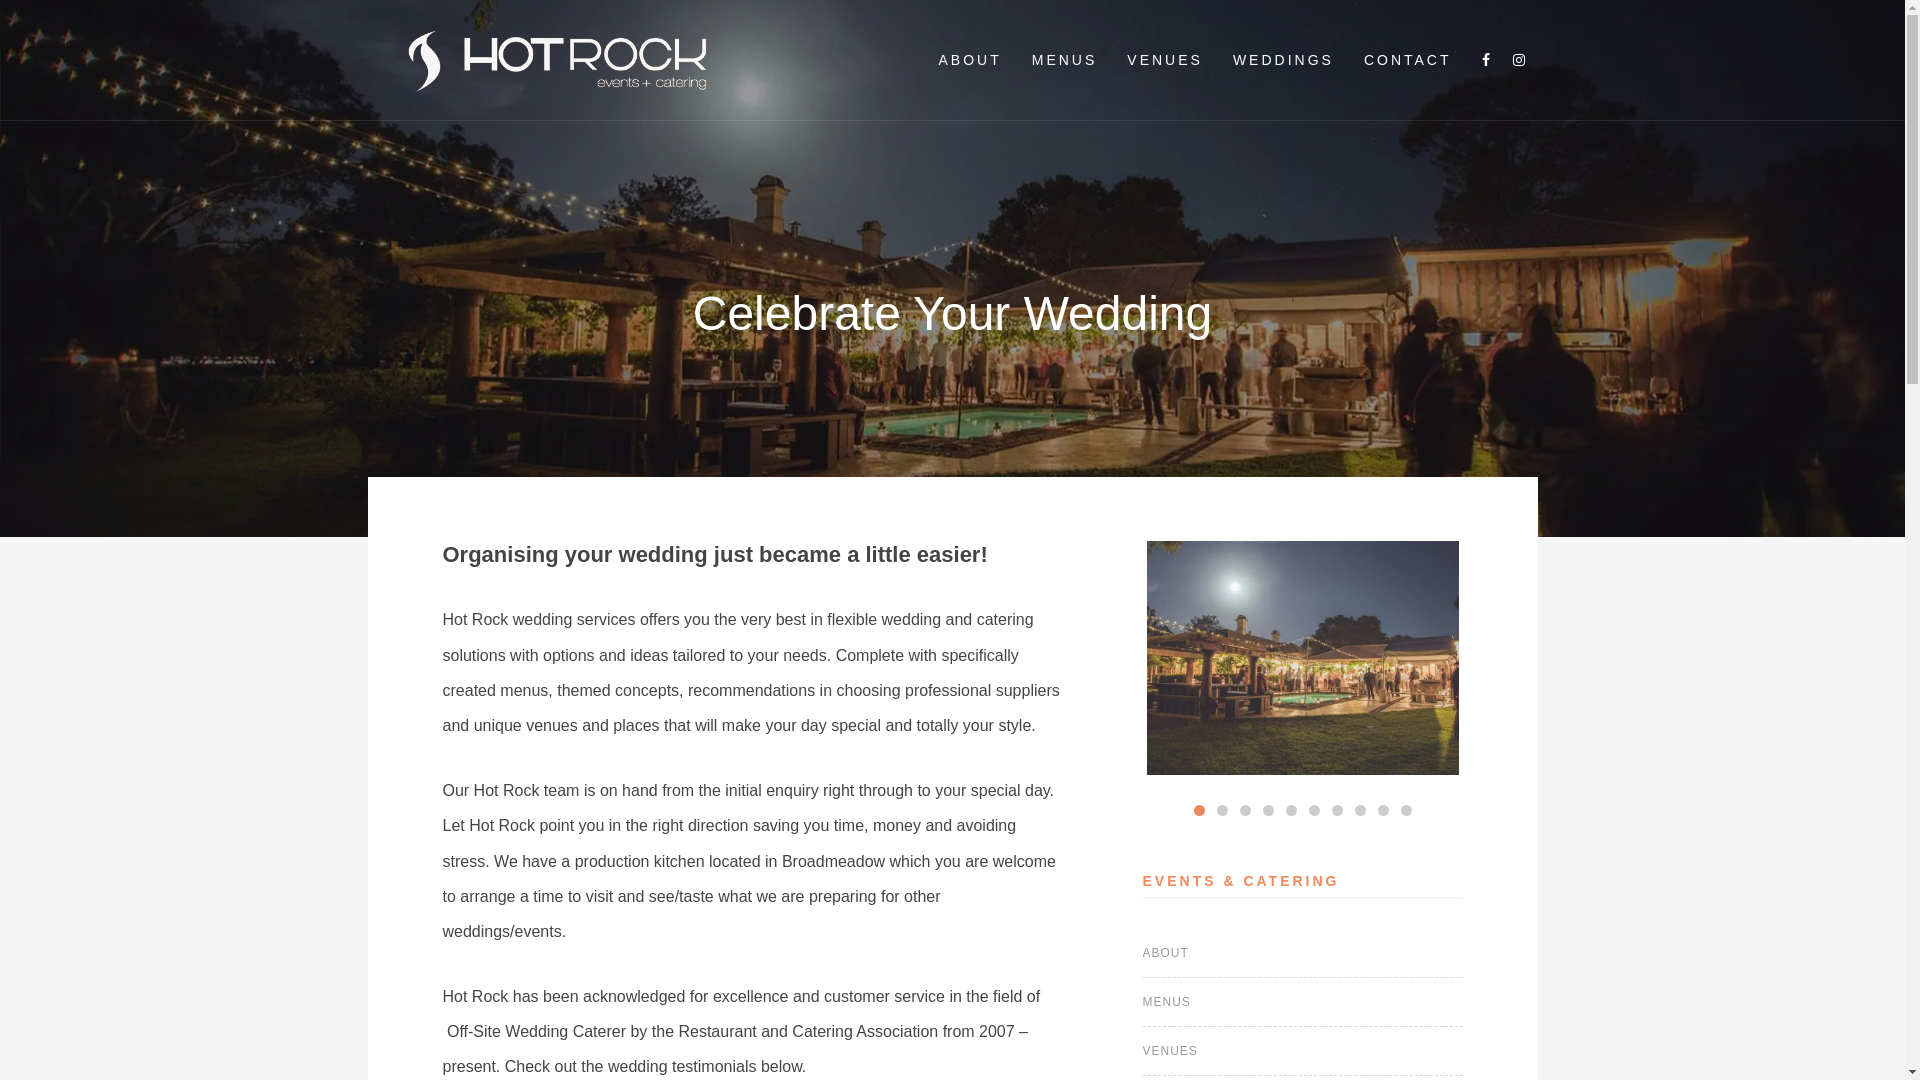 The image size is (1920, 1080). What do you see at coordinates (1284, 60) in the screenshot?
I see `WEDDINGS` at bounding box center [1284, 60].